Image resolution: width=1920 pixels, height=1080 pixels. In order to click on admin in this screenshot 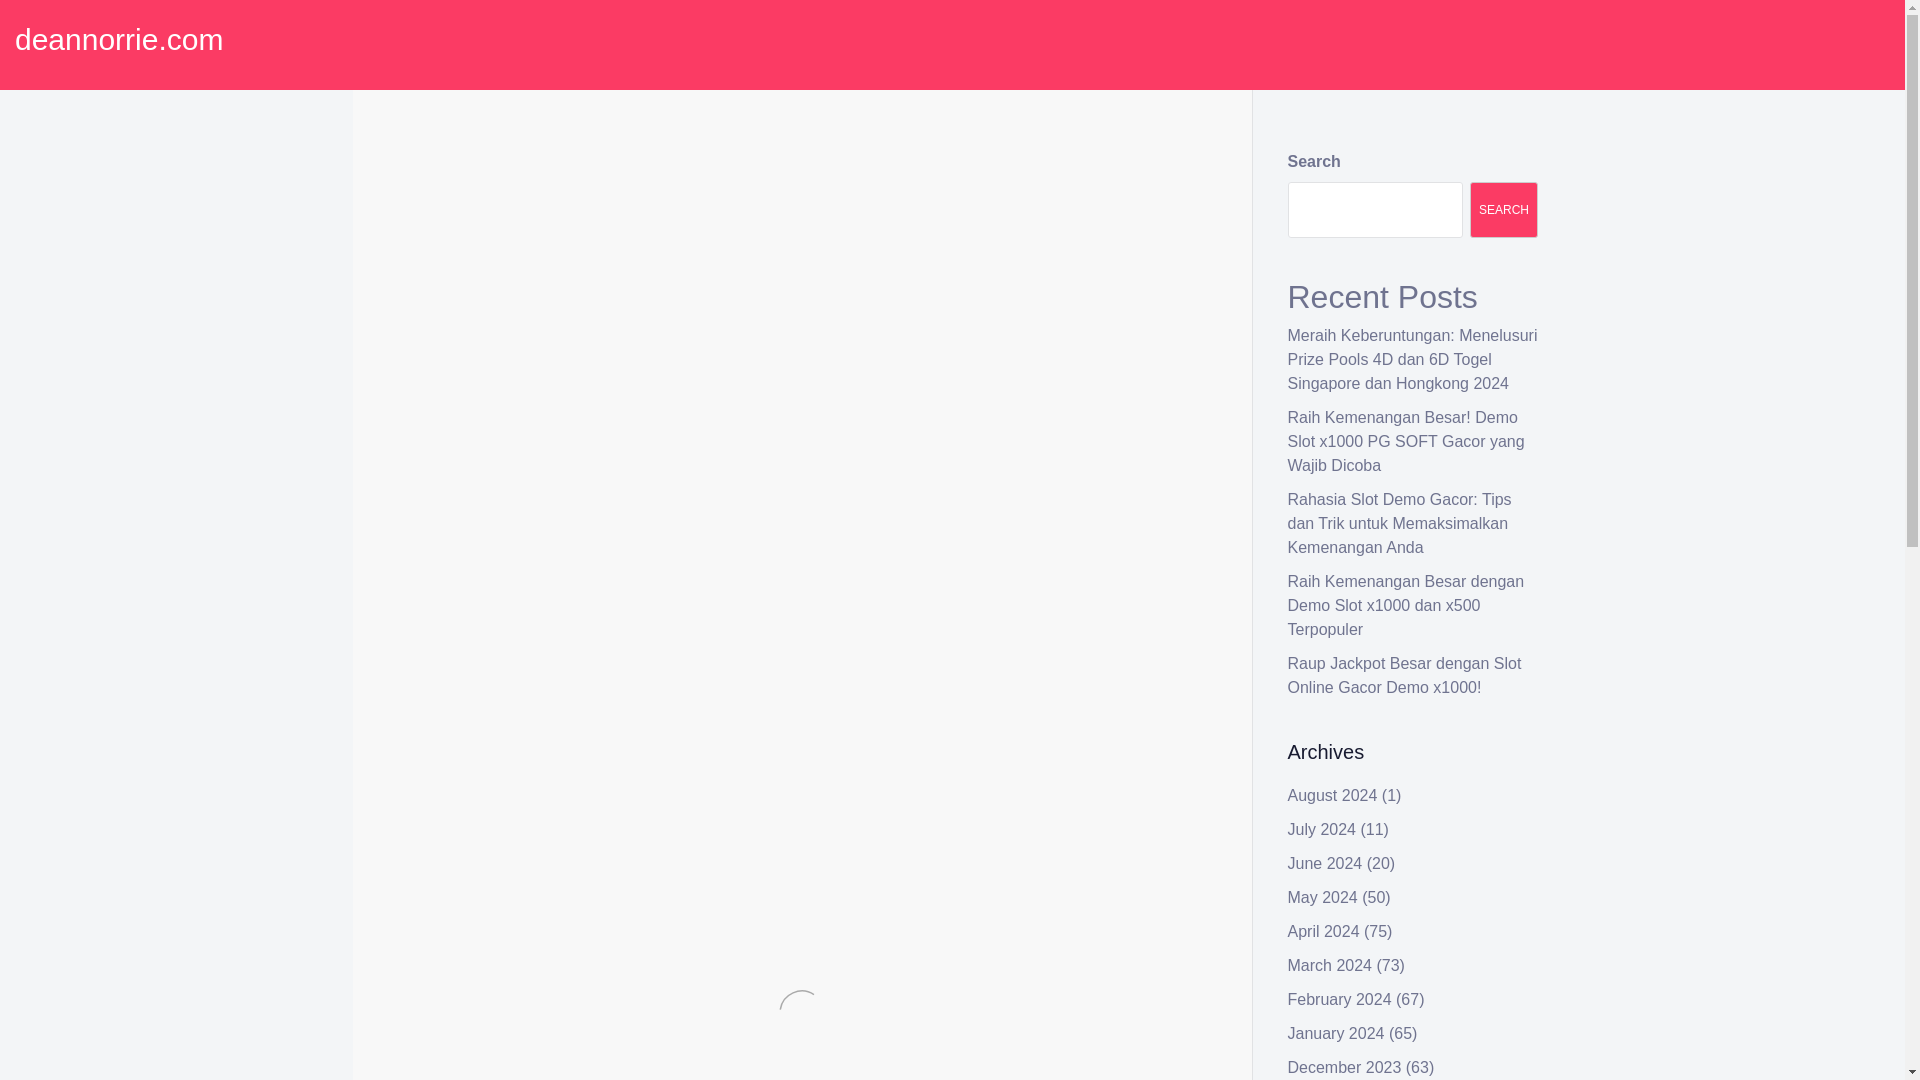, I will do `click(572, 190)`.